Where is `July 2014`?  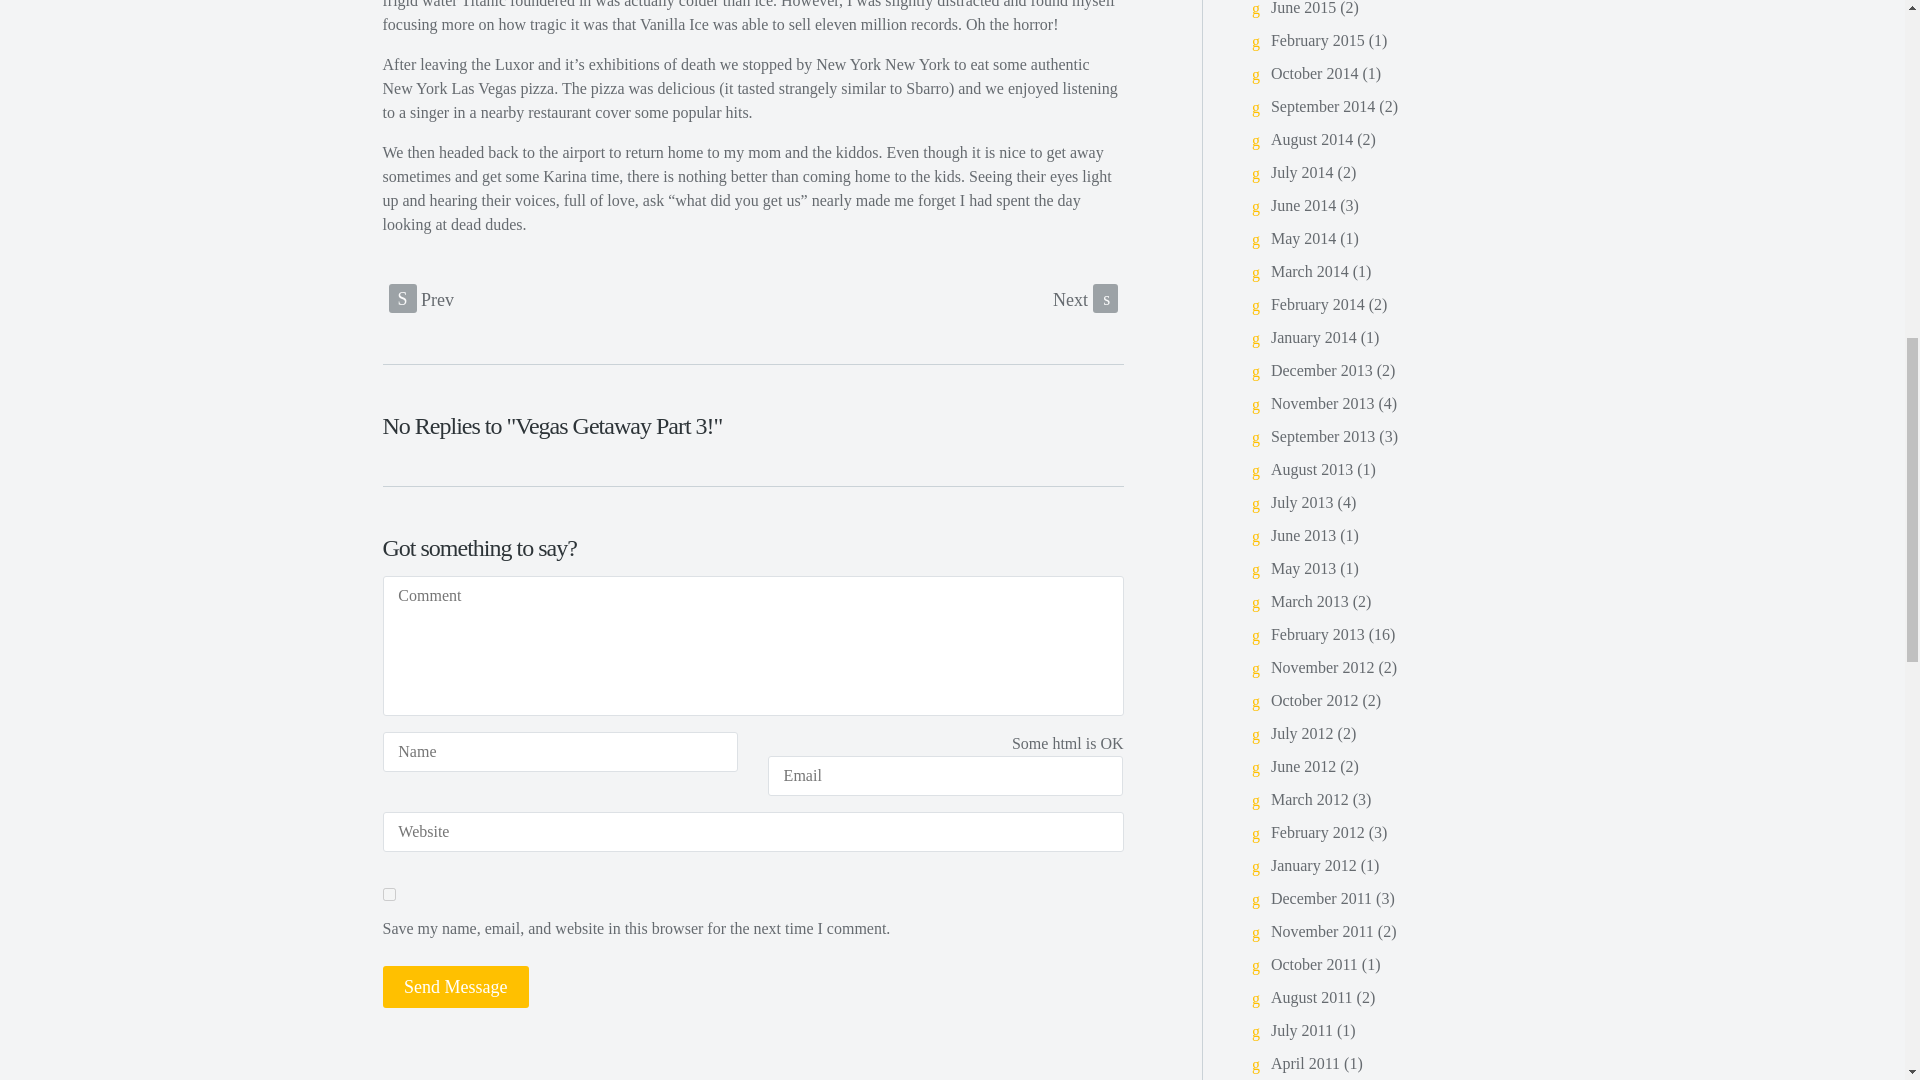
July 2014 is located at coordinates (1302, 172).